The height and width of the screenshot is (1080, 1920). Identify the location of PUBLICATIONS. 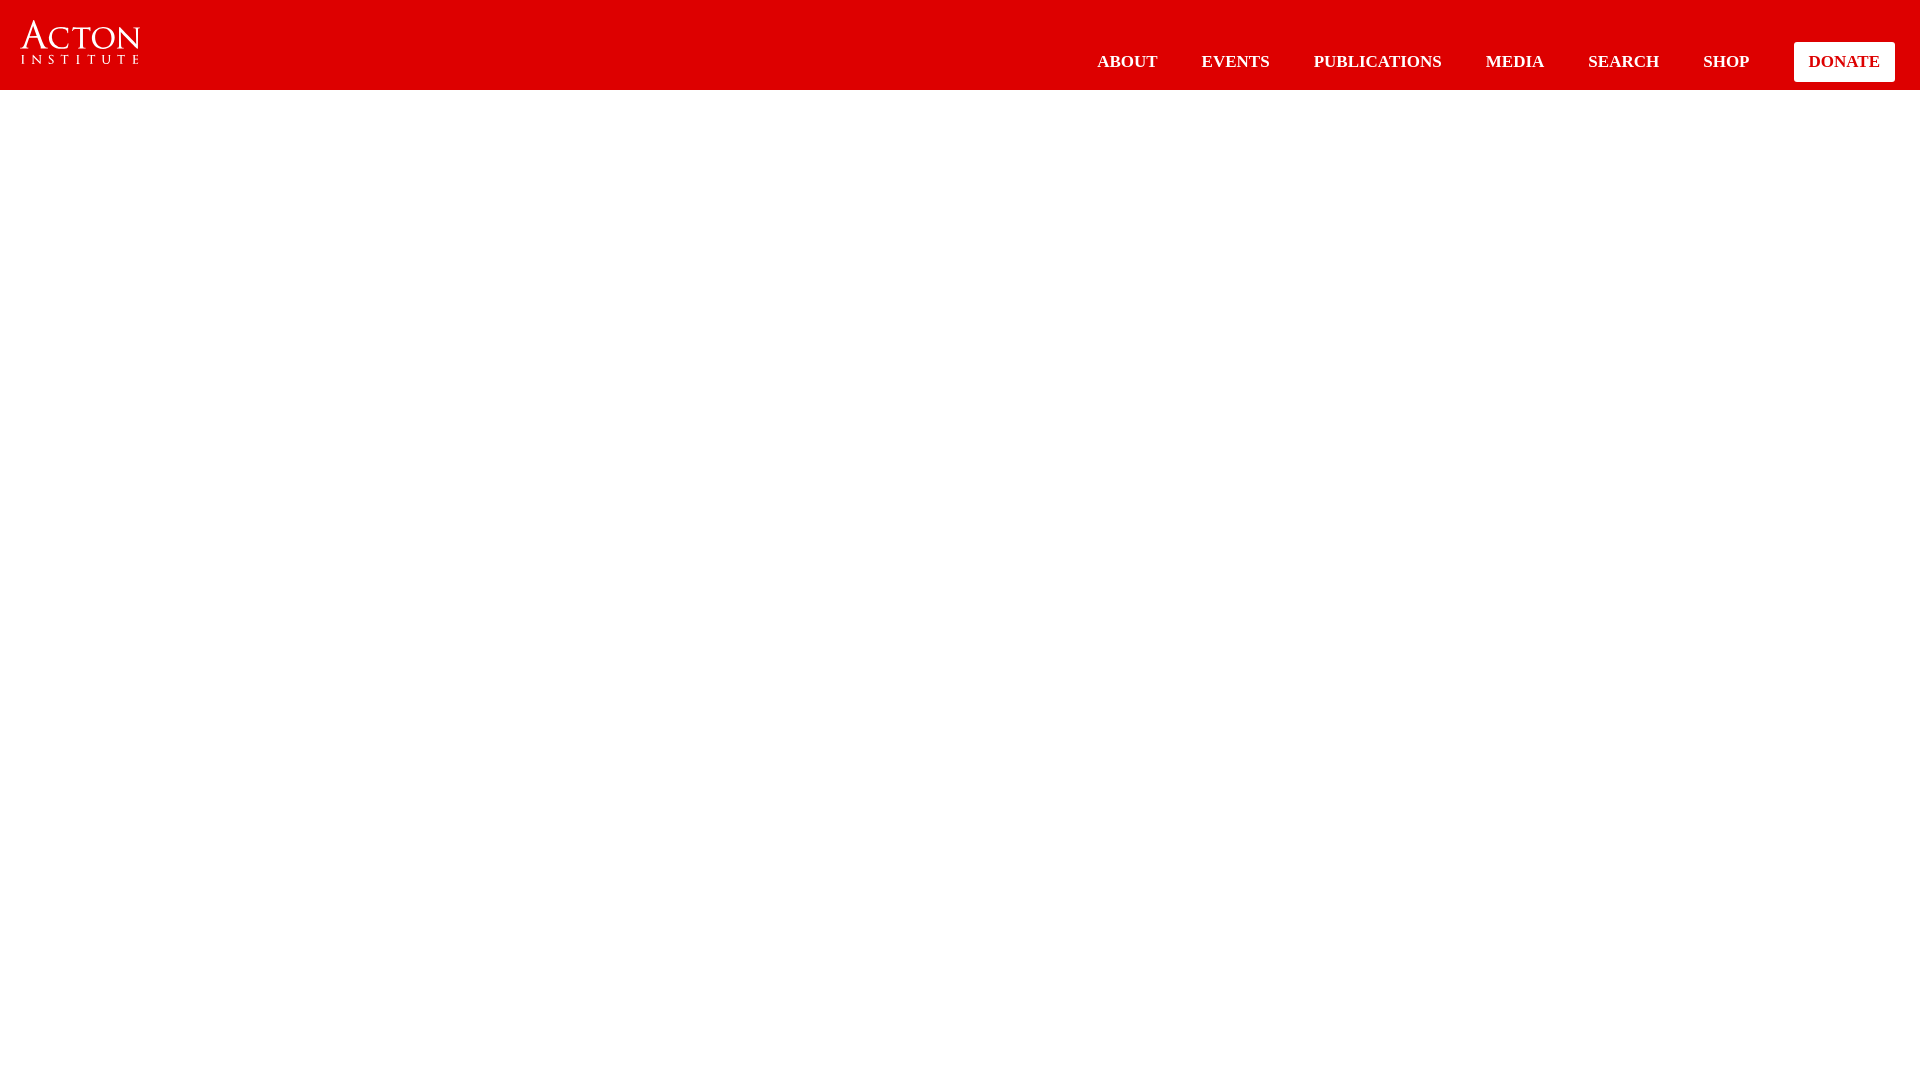
(1377, 61).